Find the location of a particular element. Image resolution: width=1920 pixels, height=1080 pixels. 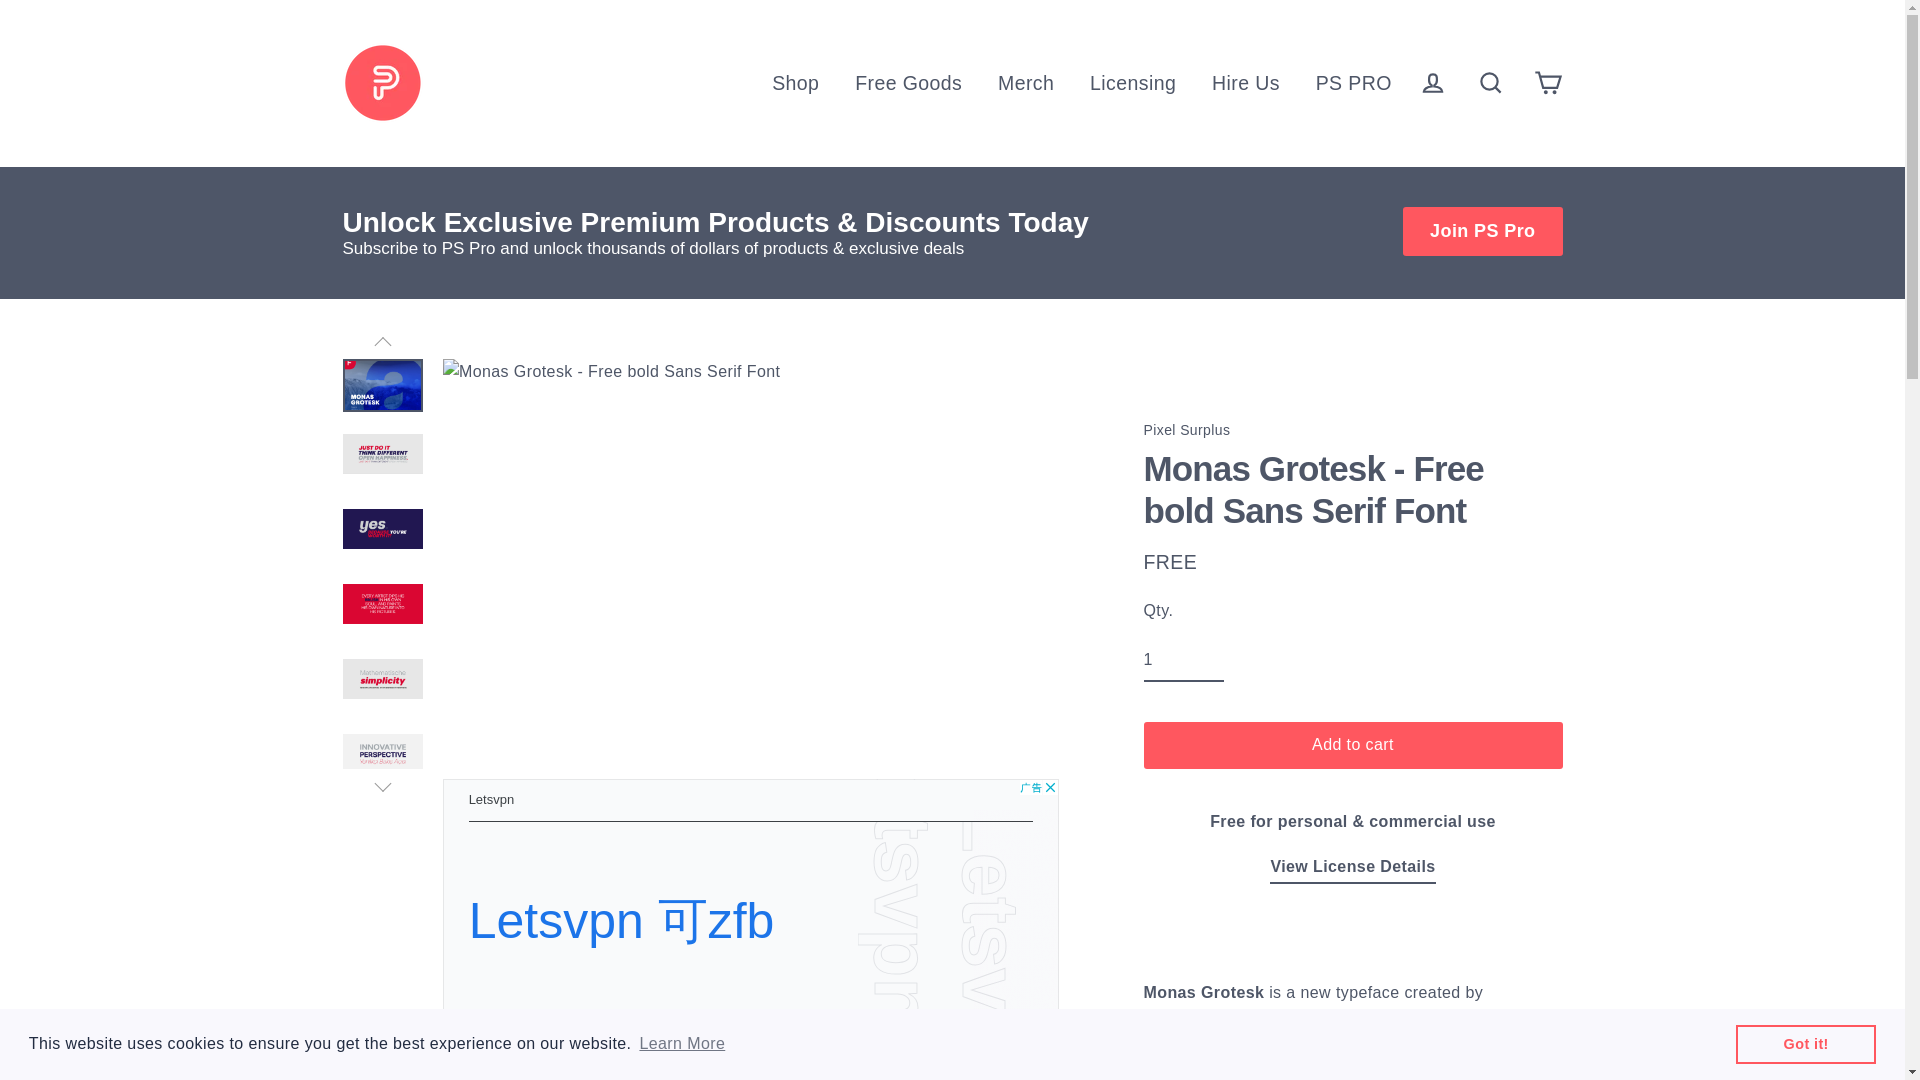

1 is located at coordinates (1184, 660).